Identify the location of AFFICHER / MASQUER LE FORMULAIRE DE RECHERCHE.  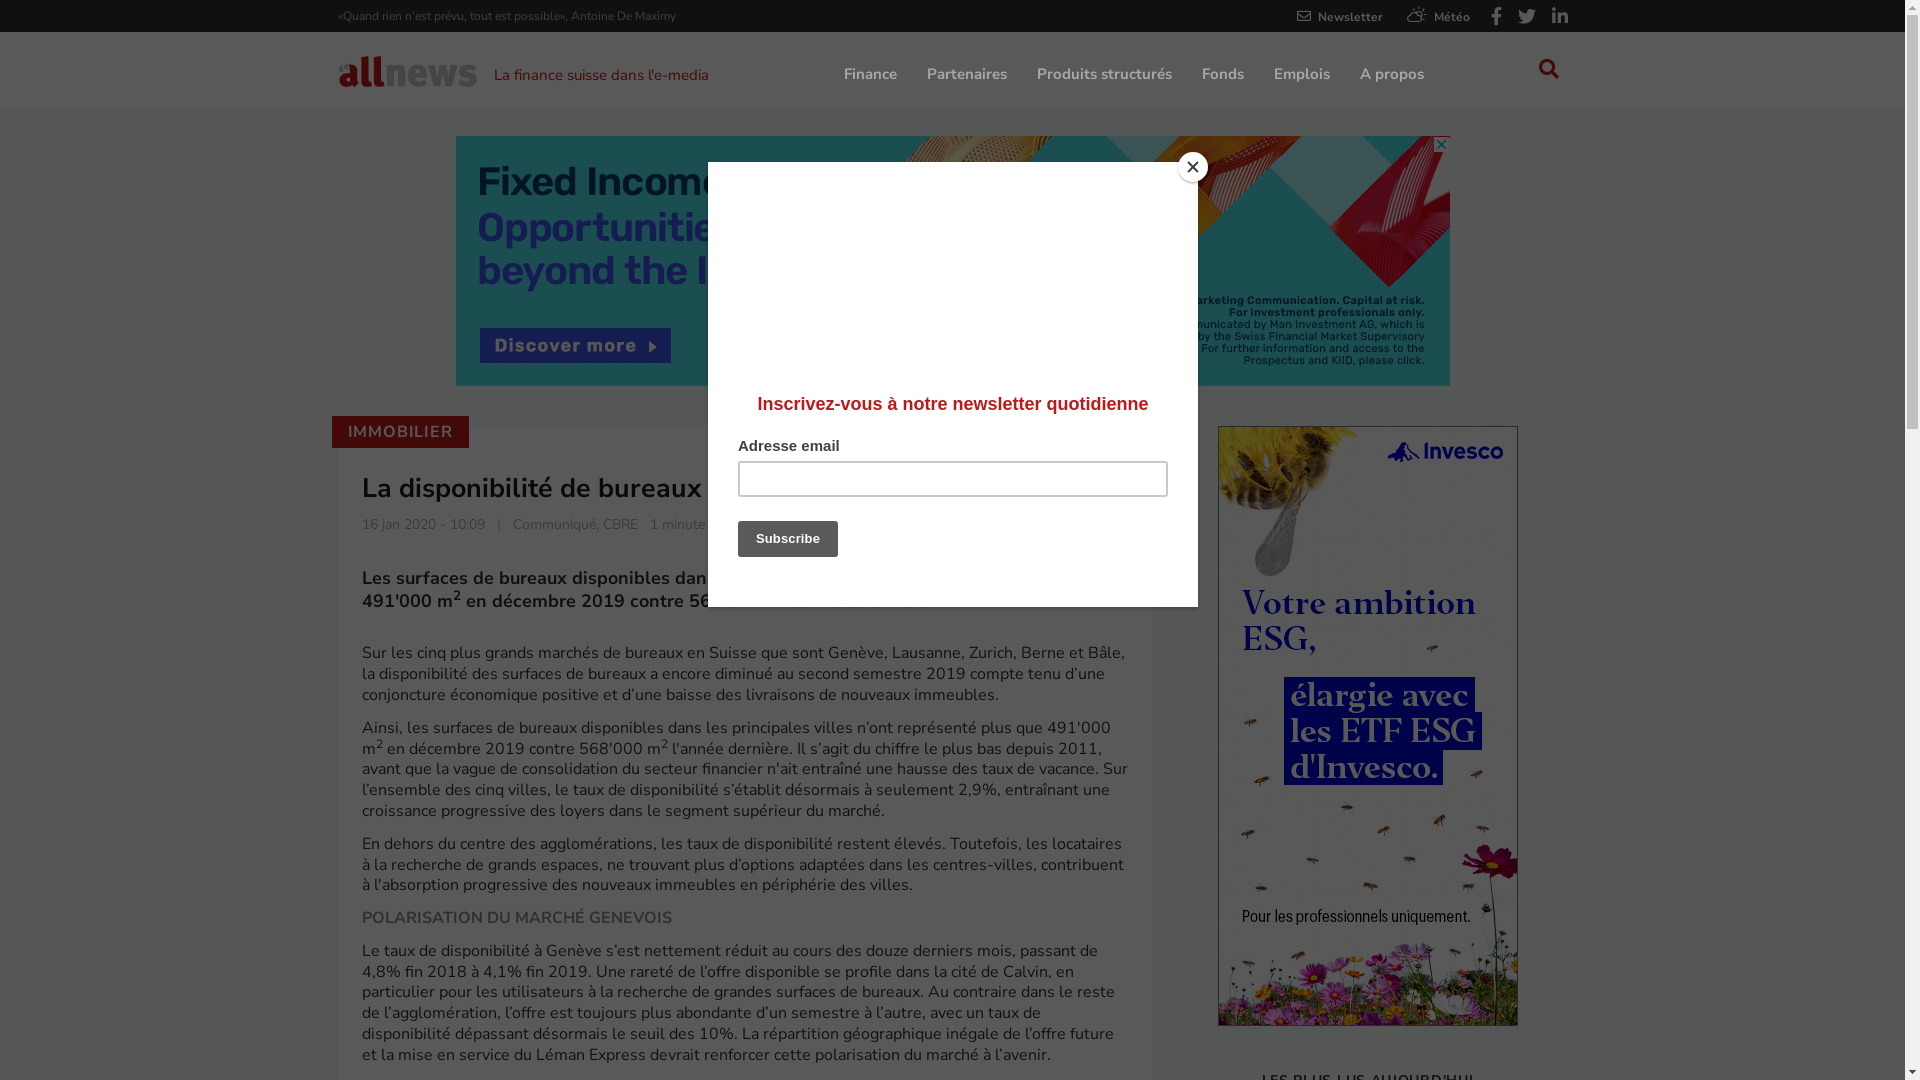
(1549, 71).